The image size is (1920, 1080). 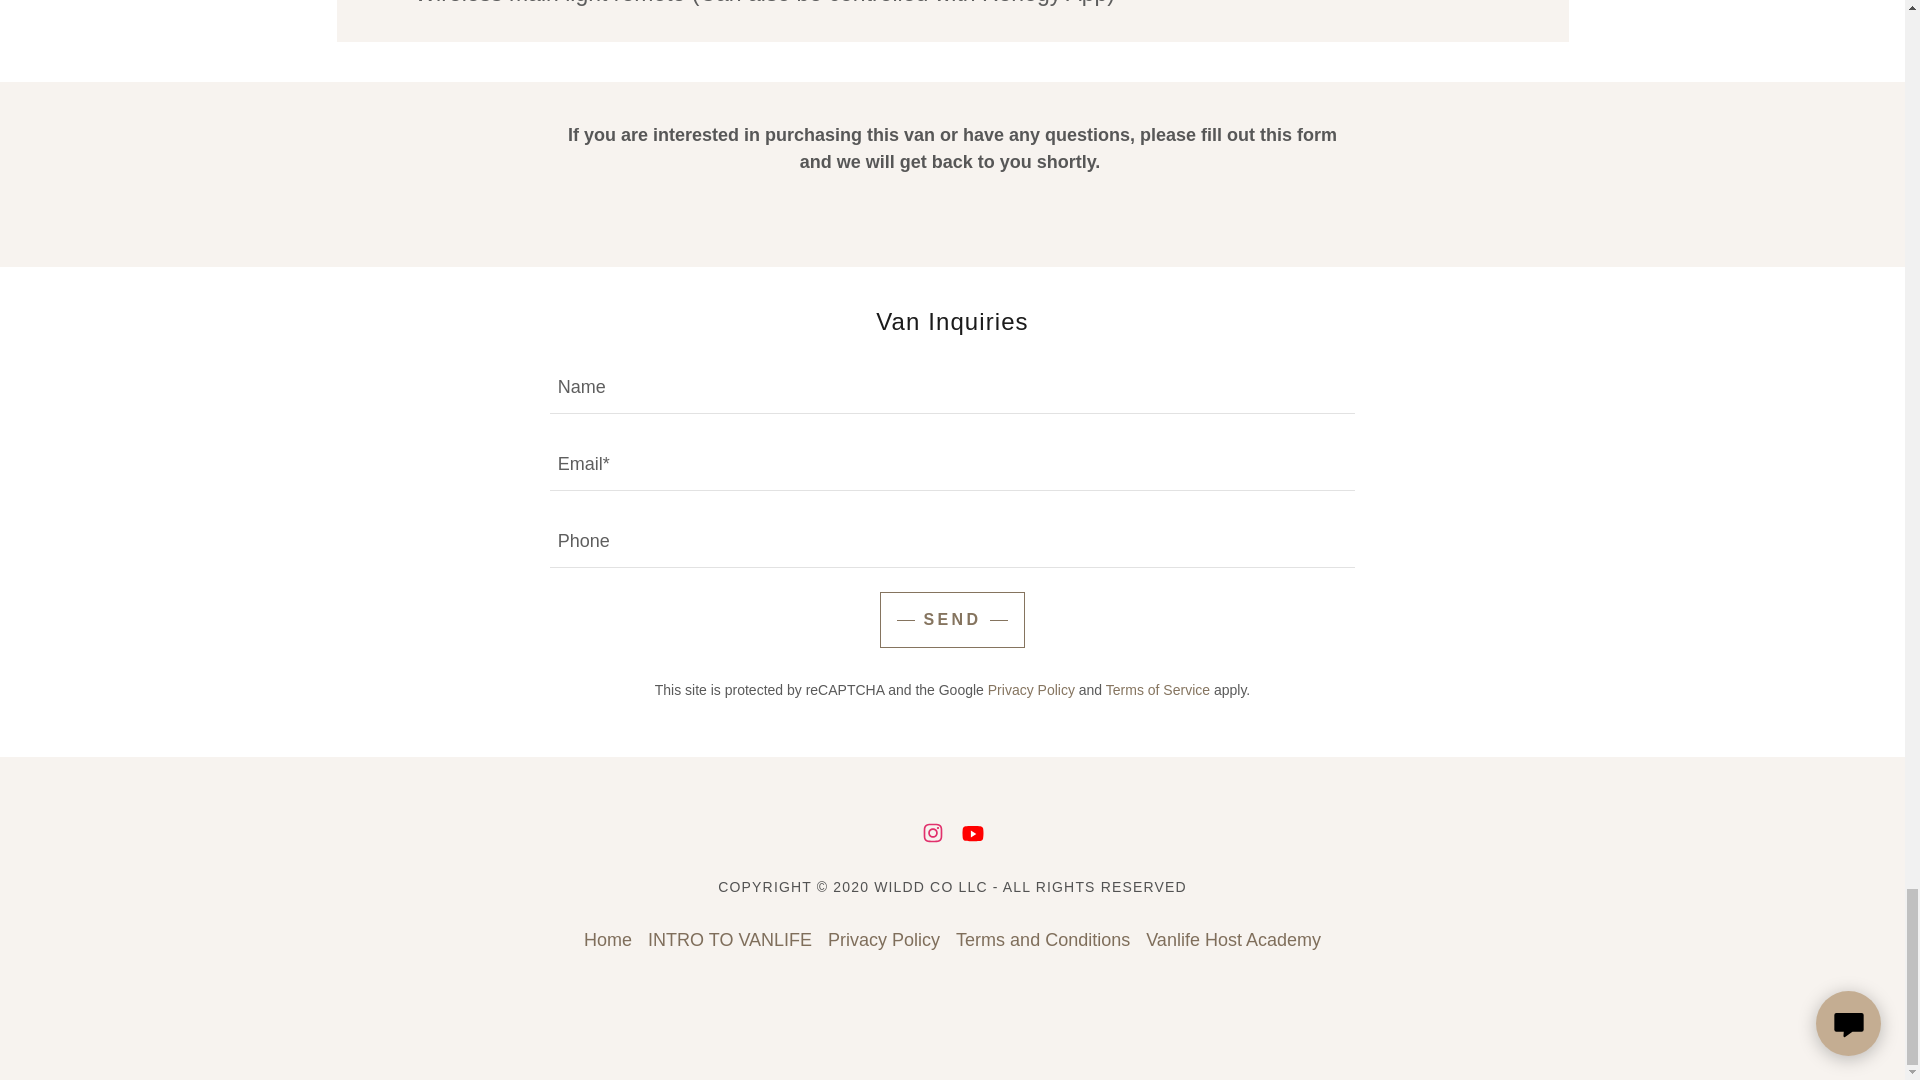 What do you see at coordinates (1233, 940) in the screenshot?
I see `Vanlife Host Academy` at bounding box center [1233, 940].